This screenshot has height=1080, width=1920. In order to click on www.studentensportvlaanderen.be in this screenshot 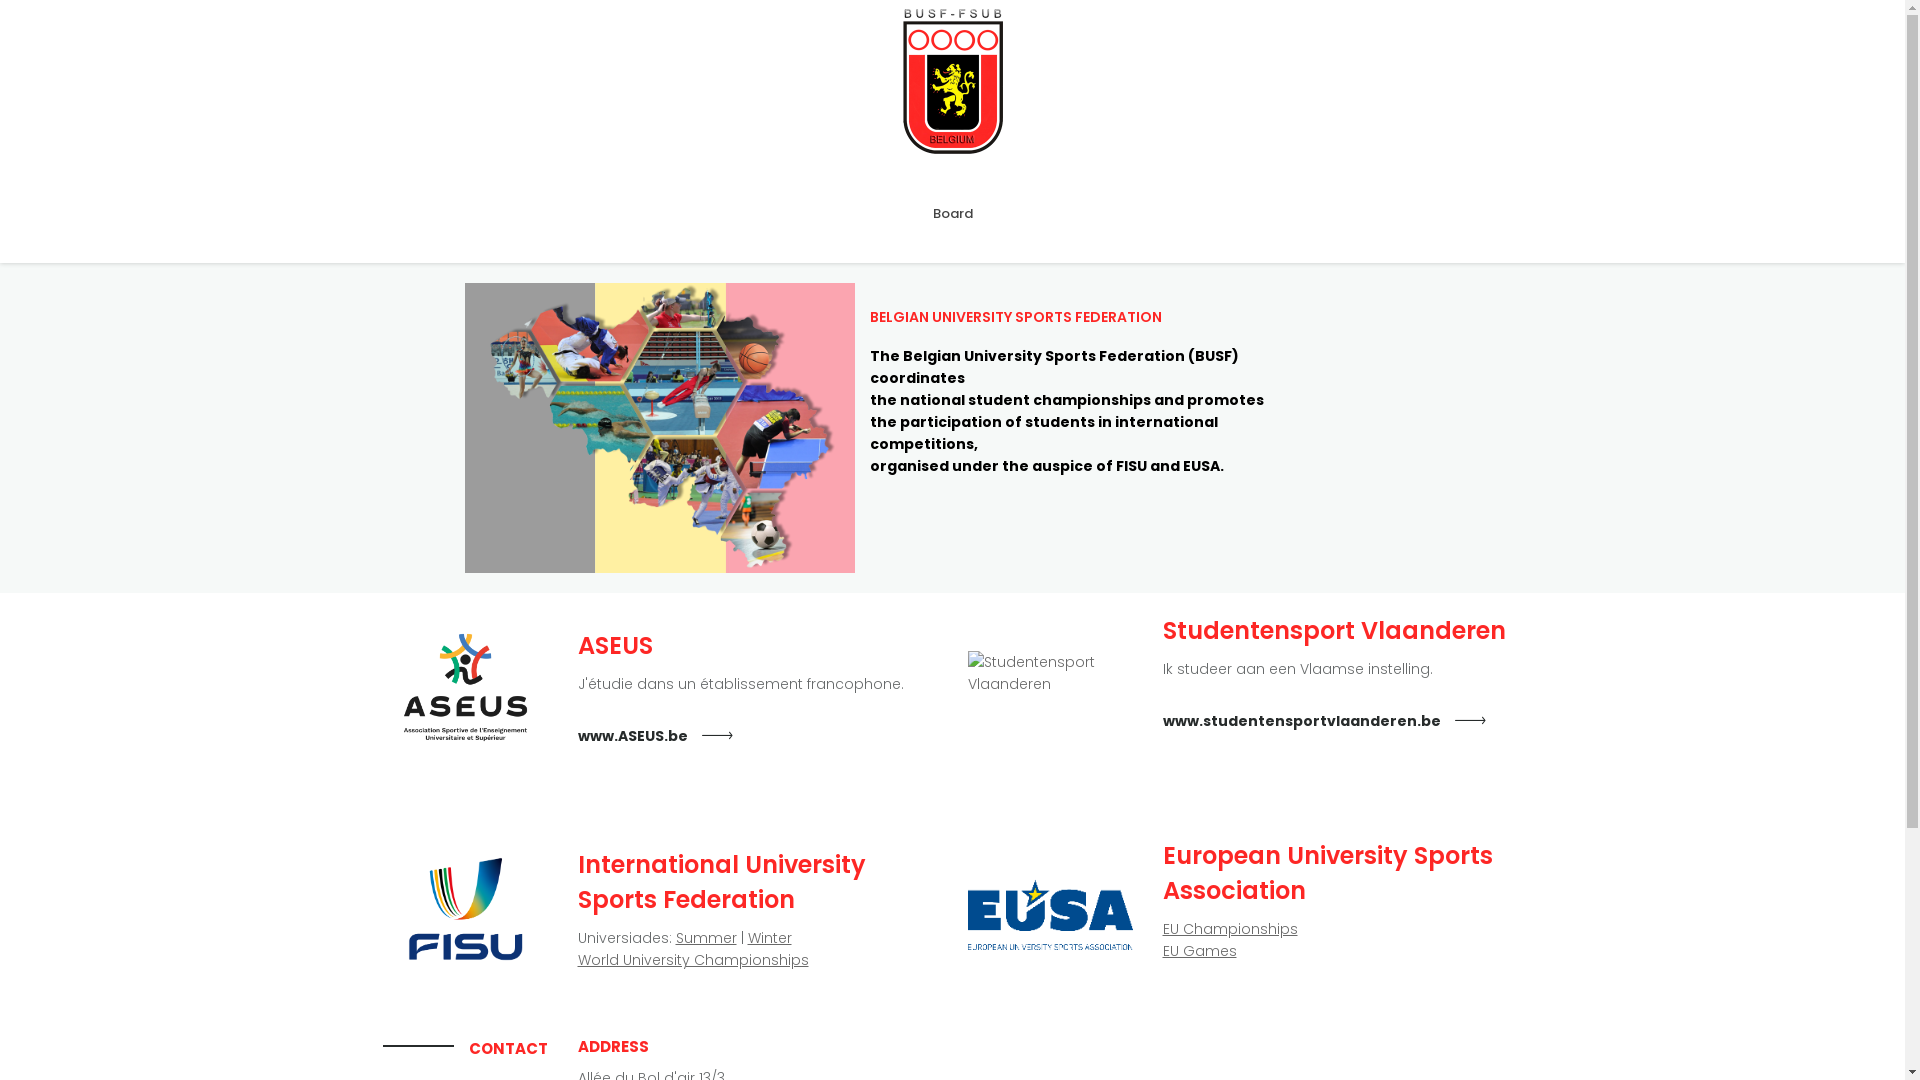, I will do `click(1301, 721)`.